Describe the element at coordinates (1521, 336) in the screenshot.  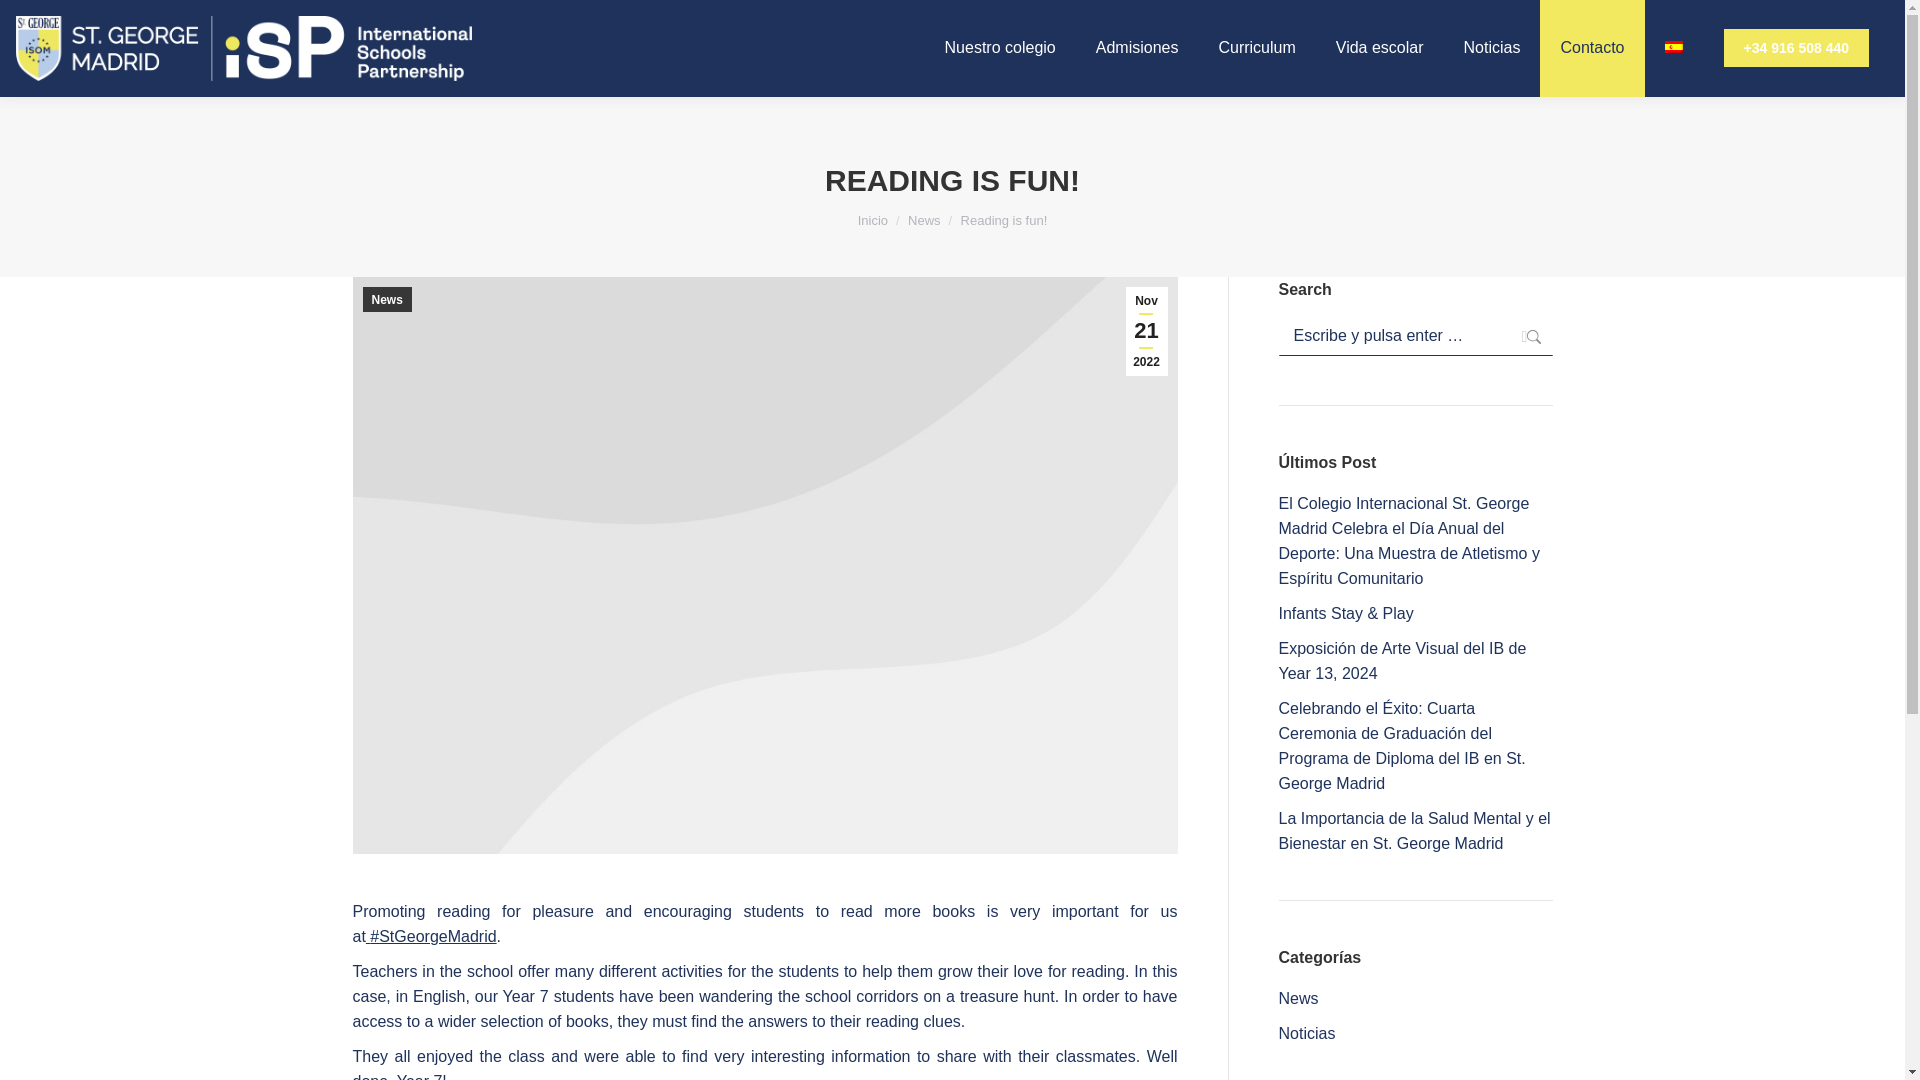
I see `Ir!` at that location.